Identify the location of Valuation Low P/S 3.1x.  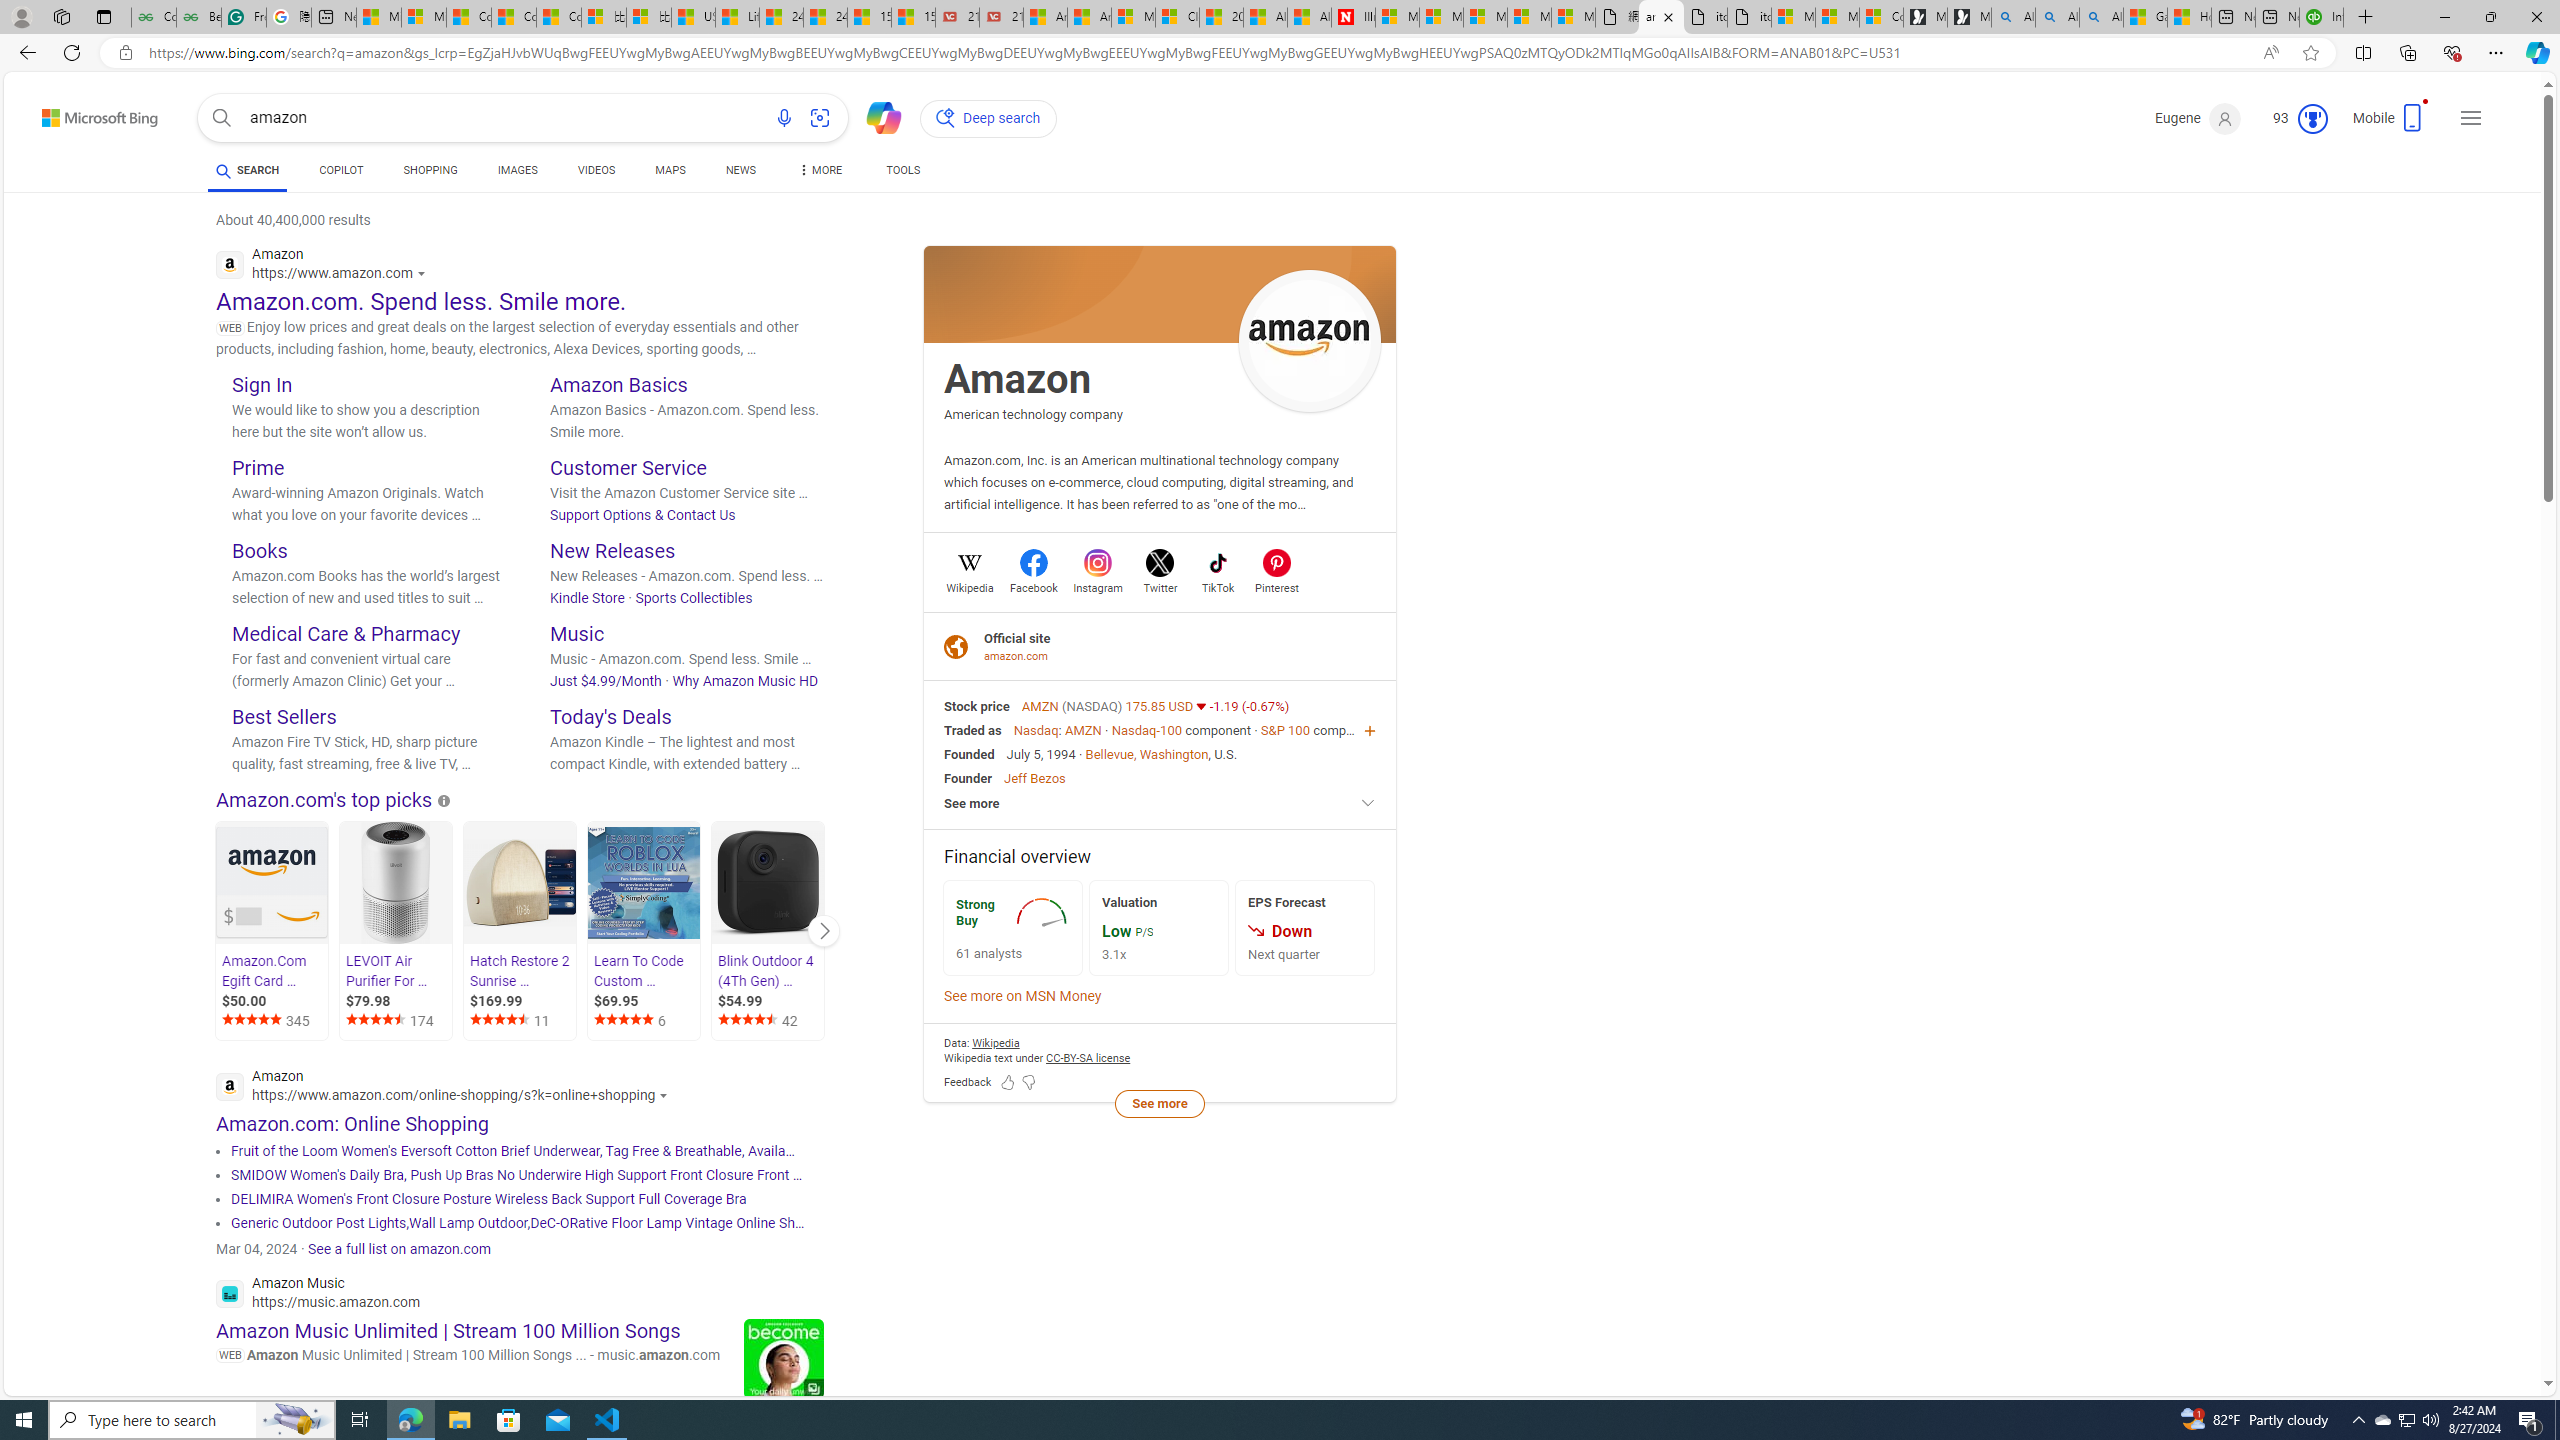
(1159, 928).